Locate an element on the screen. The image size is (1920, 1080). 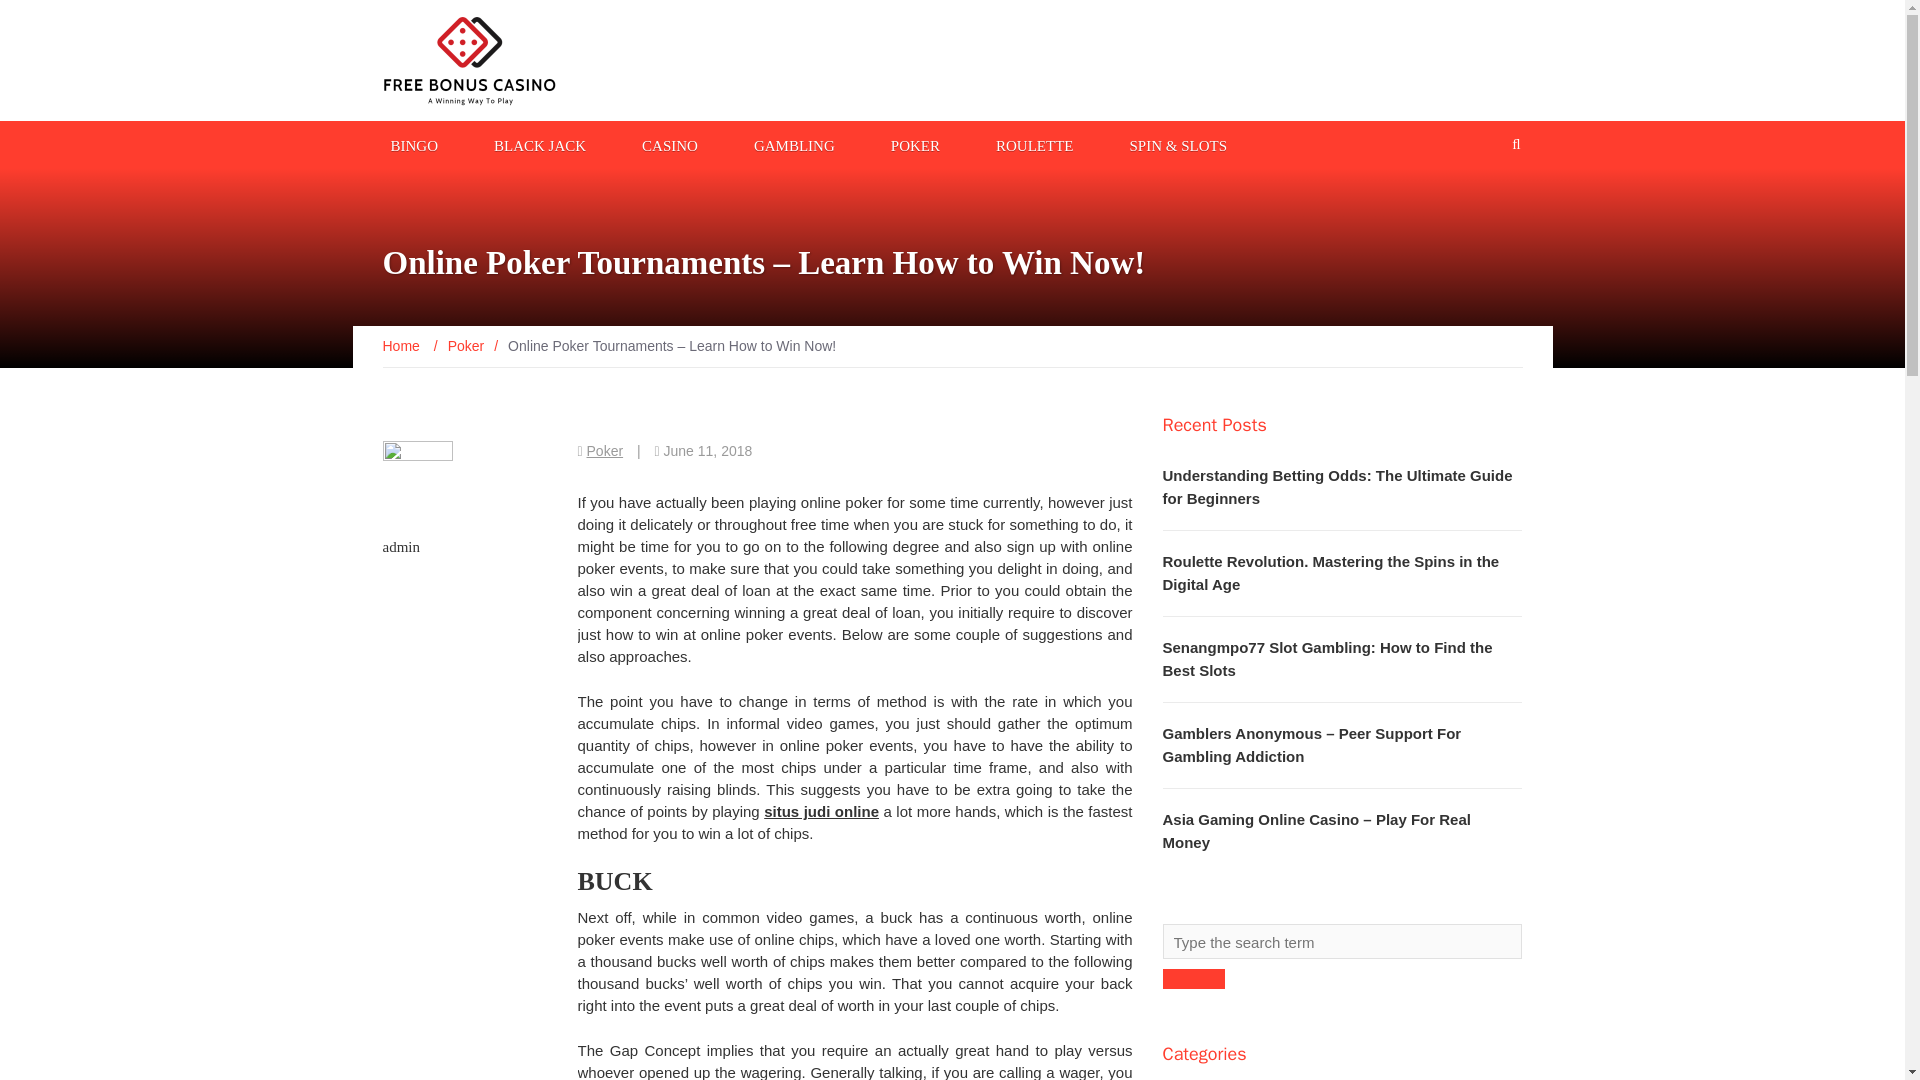
BLACK JACK is located at coordinates (539, 144).